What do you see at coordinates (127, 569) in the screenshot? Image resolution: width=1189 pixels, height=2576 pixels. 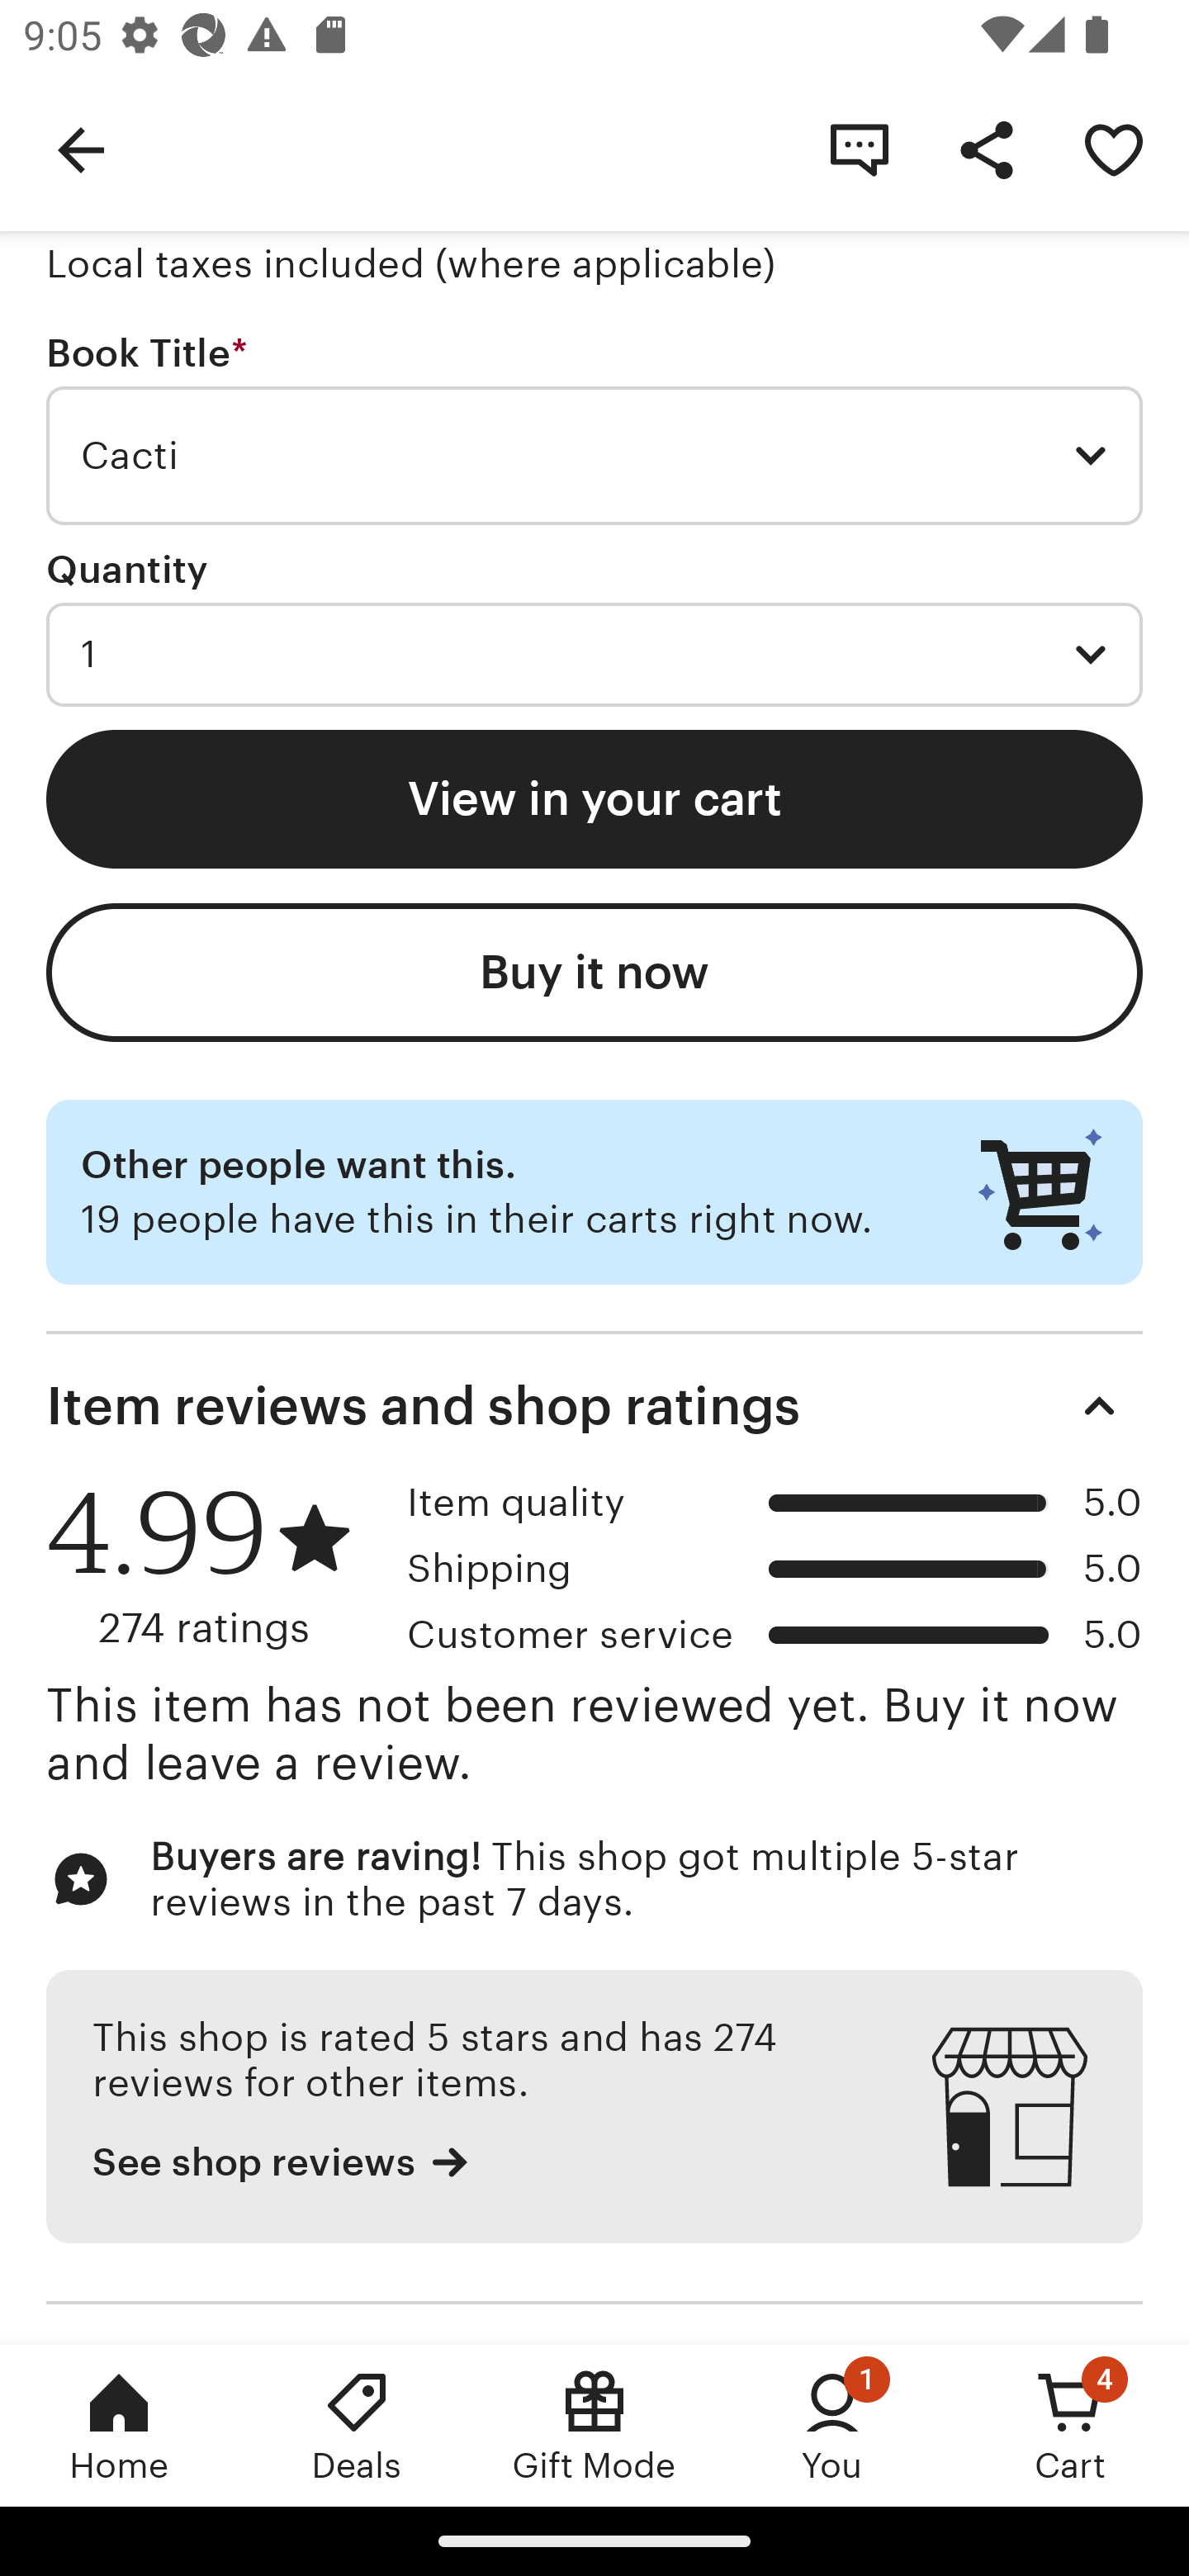 I see `Quantity` at bounding box center [127, 569].